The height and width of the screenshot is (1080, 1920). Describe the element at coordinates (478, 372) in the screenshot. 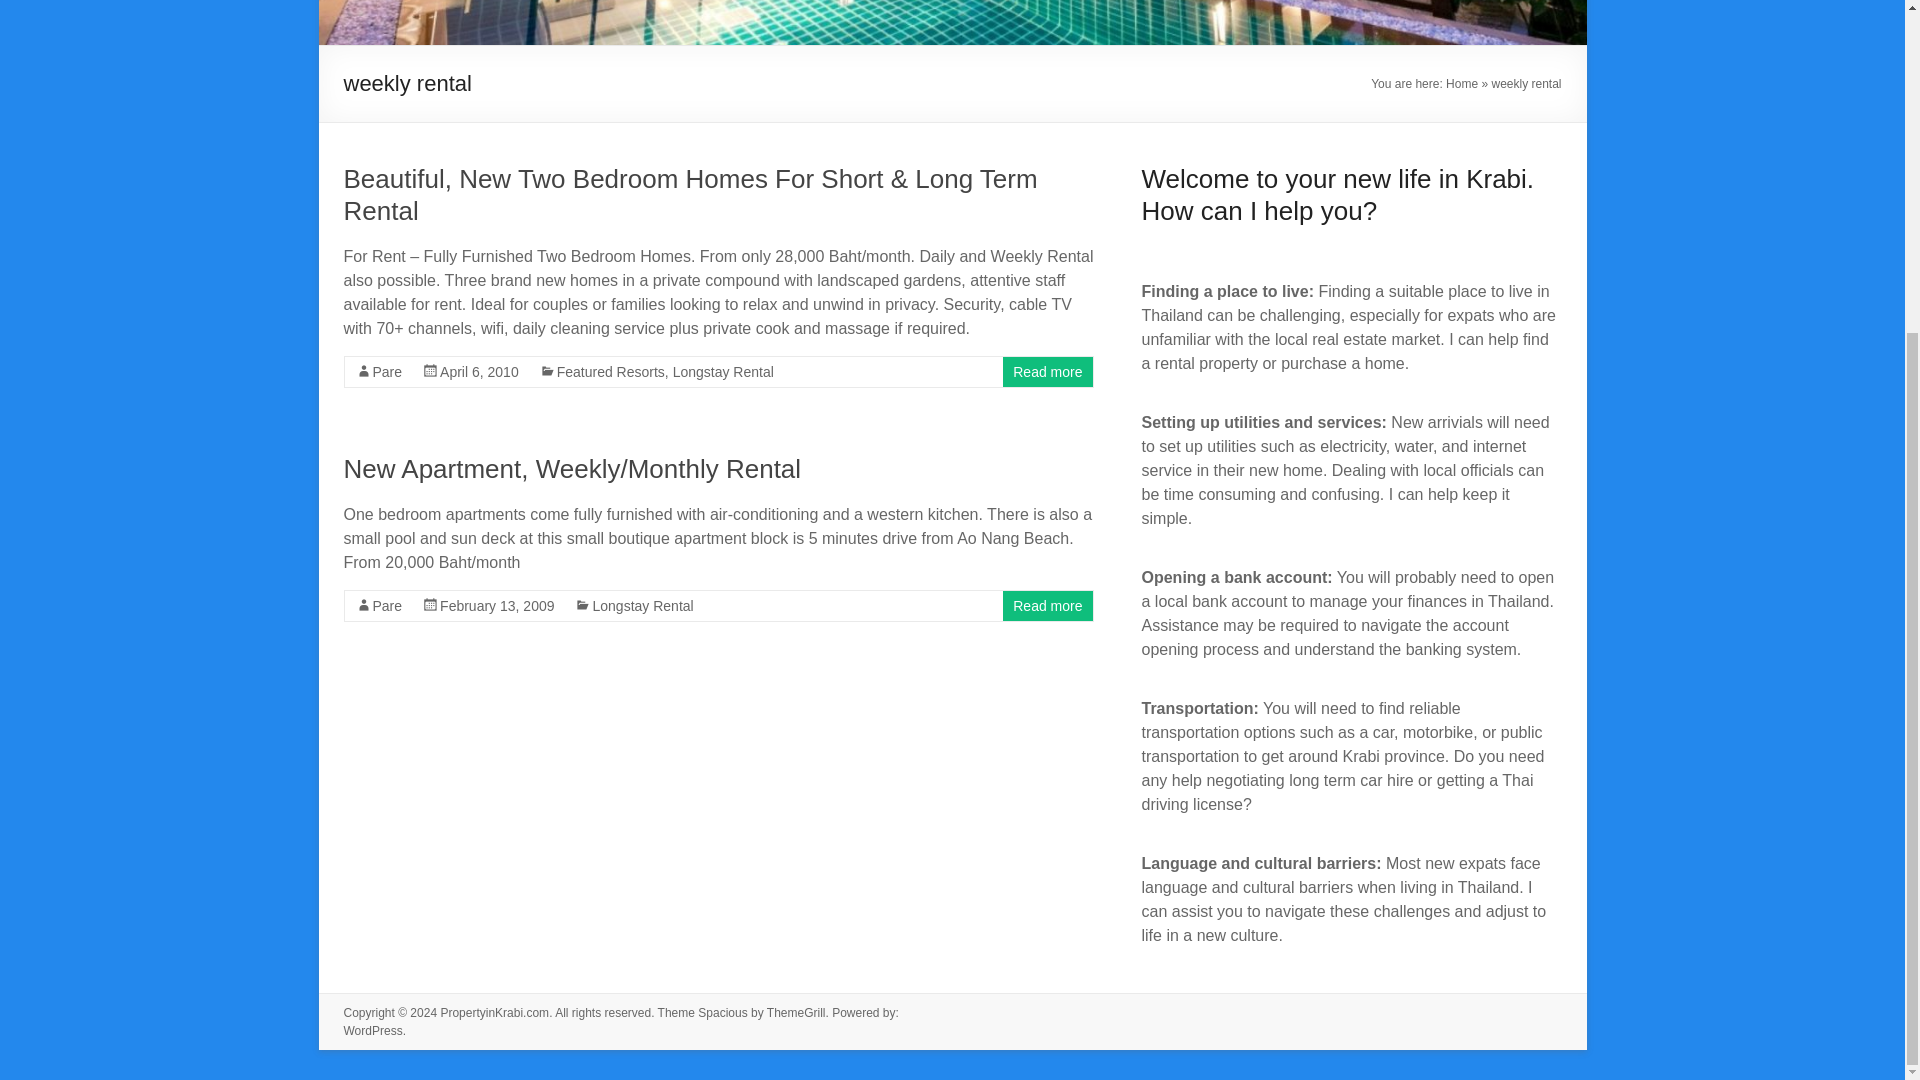

I see `7:47 pm` at that location.